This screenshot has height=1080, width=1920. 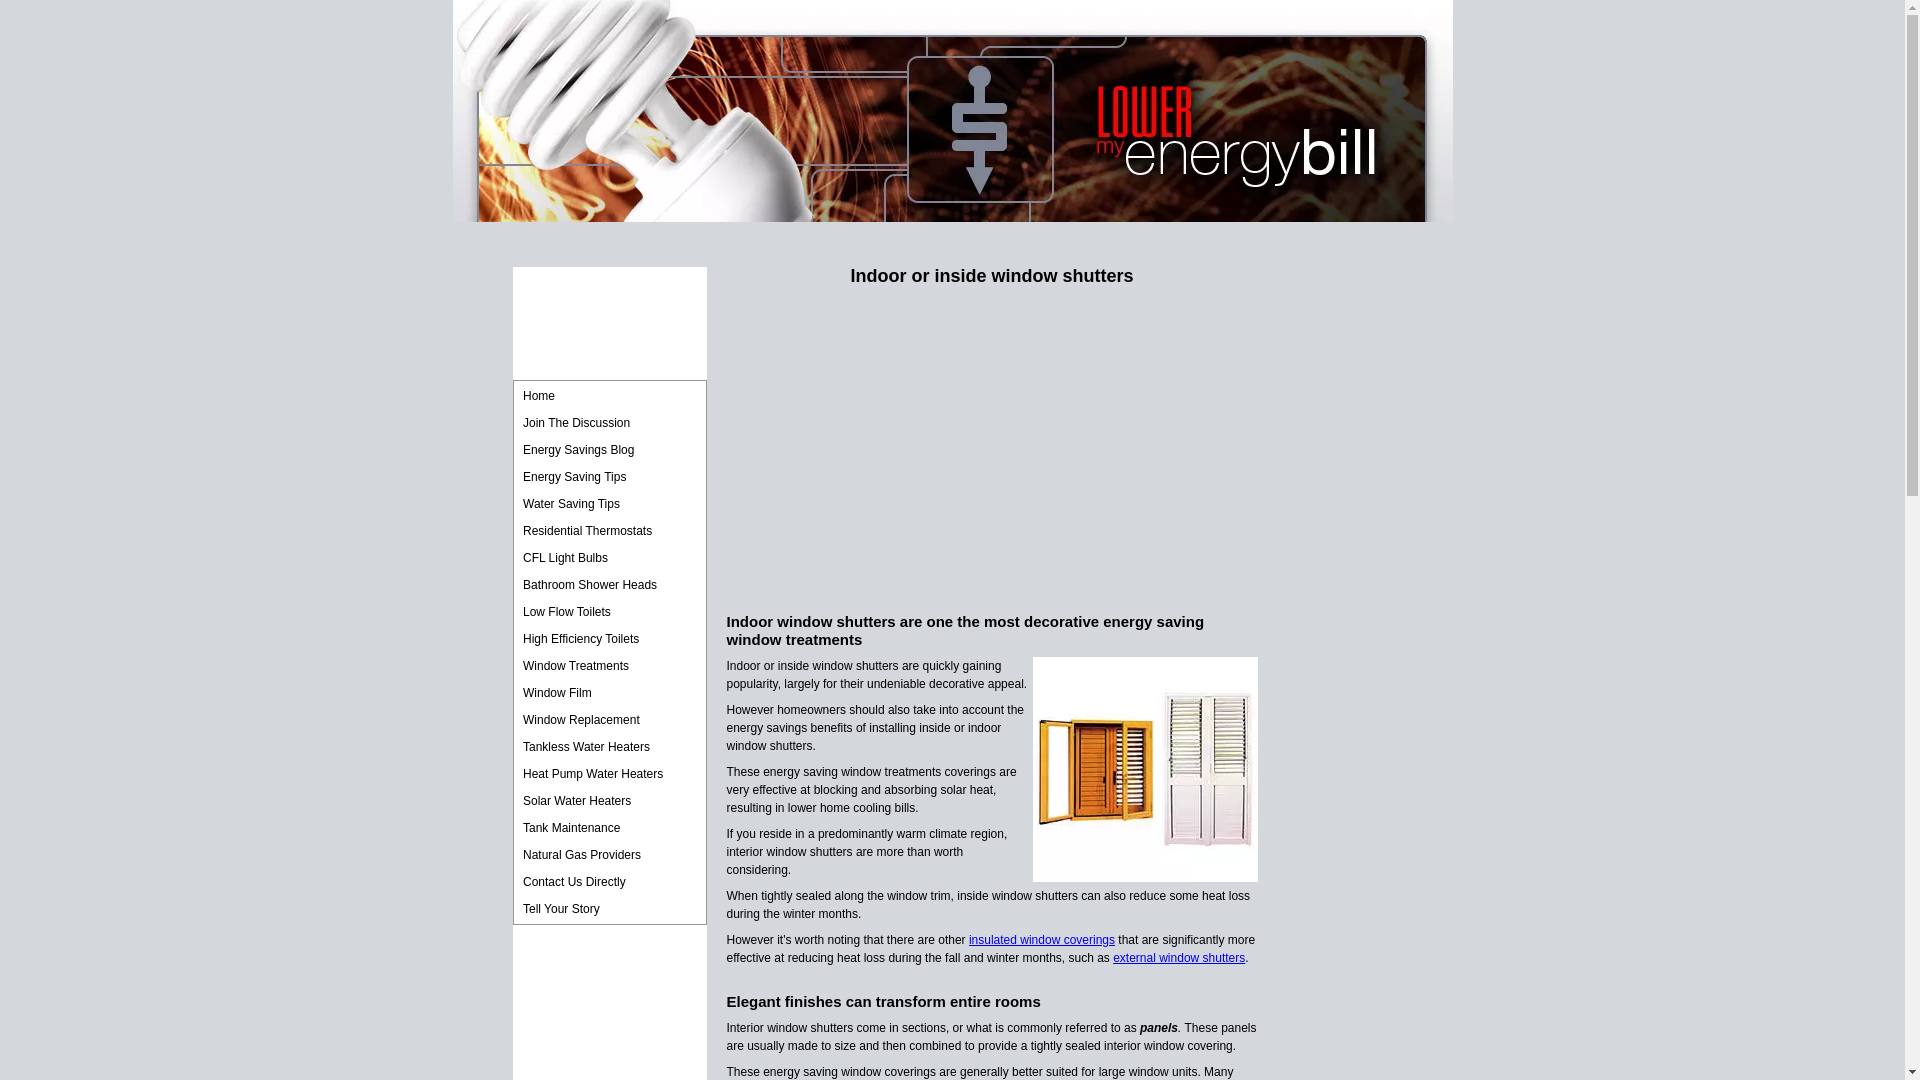 I want to click on Home, so click(x=609, y=396).